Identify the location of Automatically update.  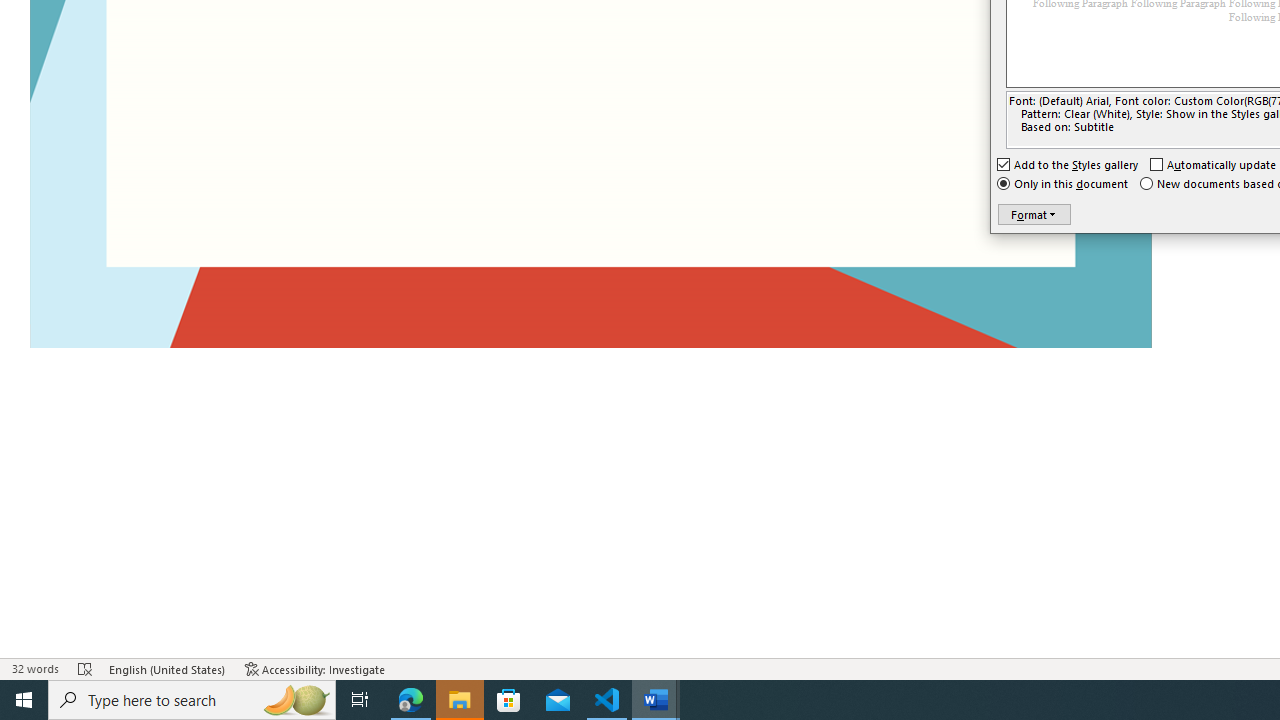
(1214, 164).